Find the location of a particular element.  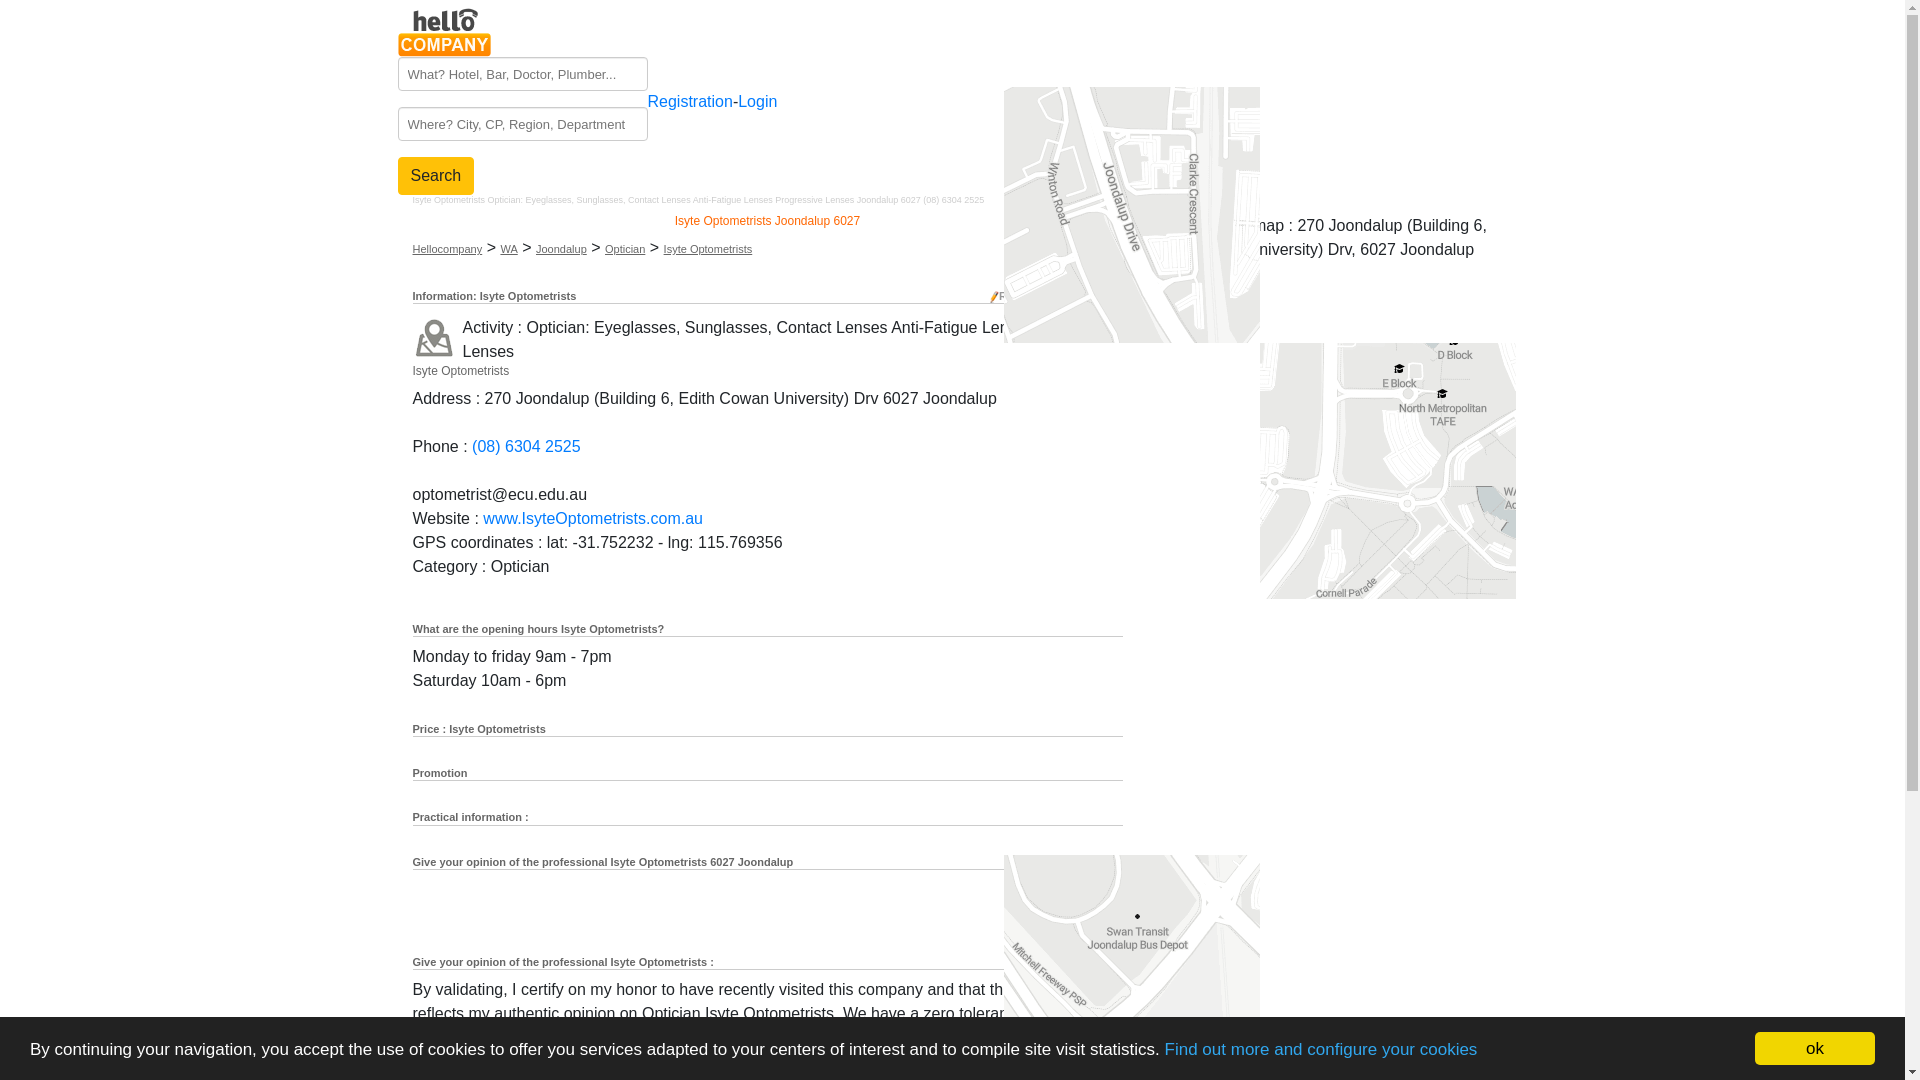

Find out more and configure your cookies is located at coordinates (1322, 1050).